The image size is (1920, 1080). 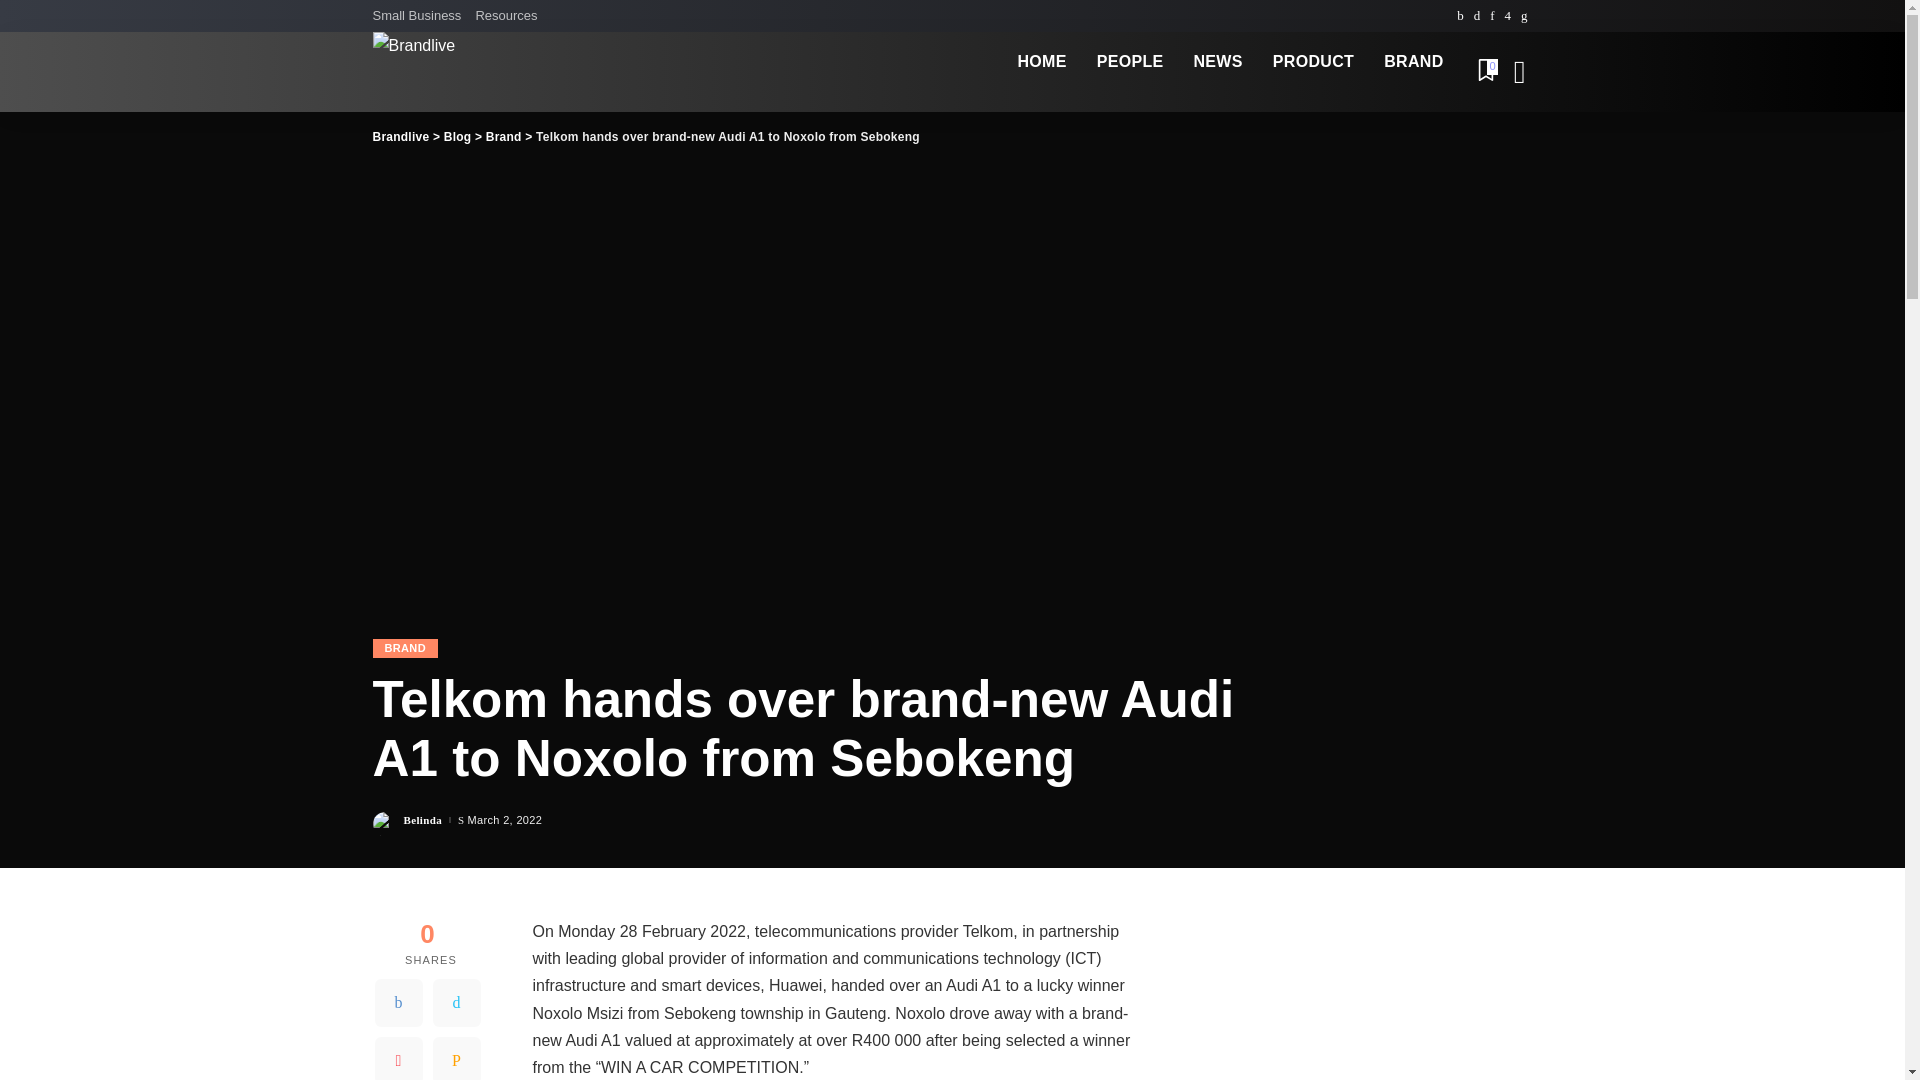 I want to click on PEOPLE, so click(x=1130, y=62).